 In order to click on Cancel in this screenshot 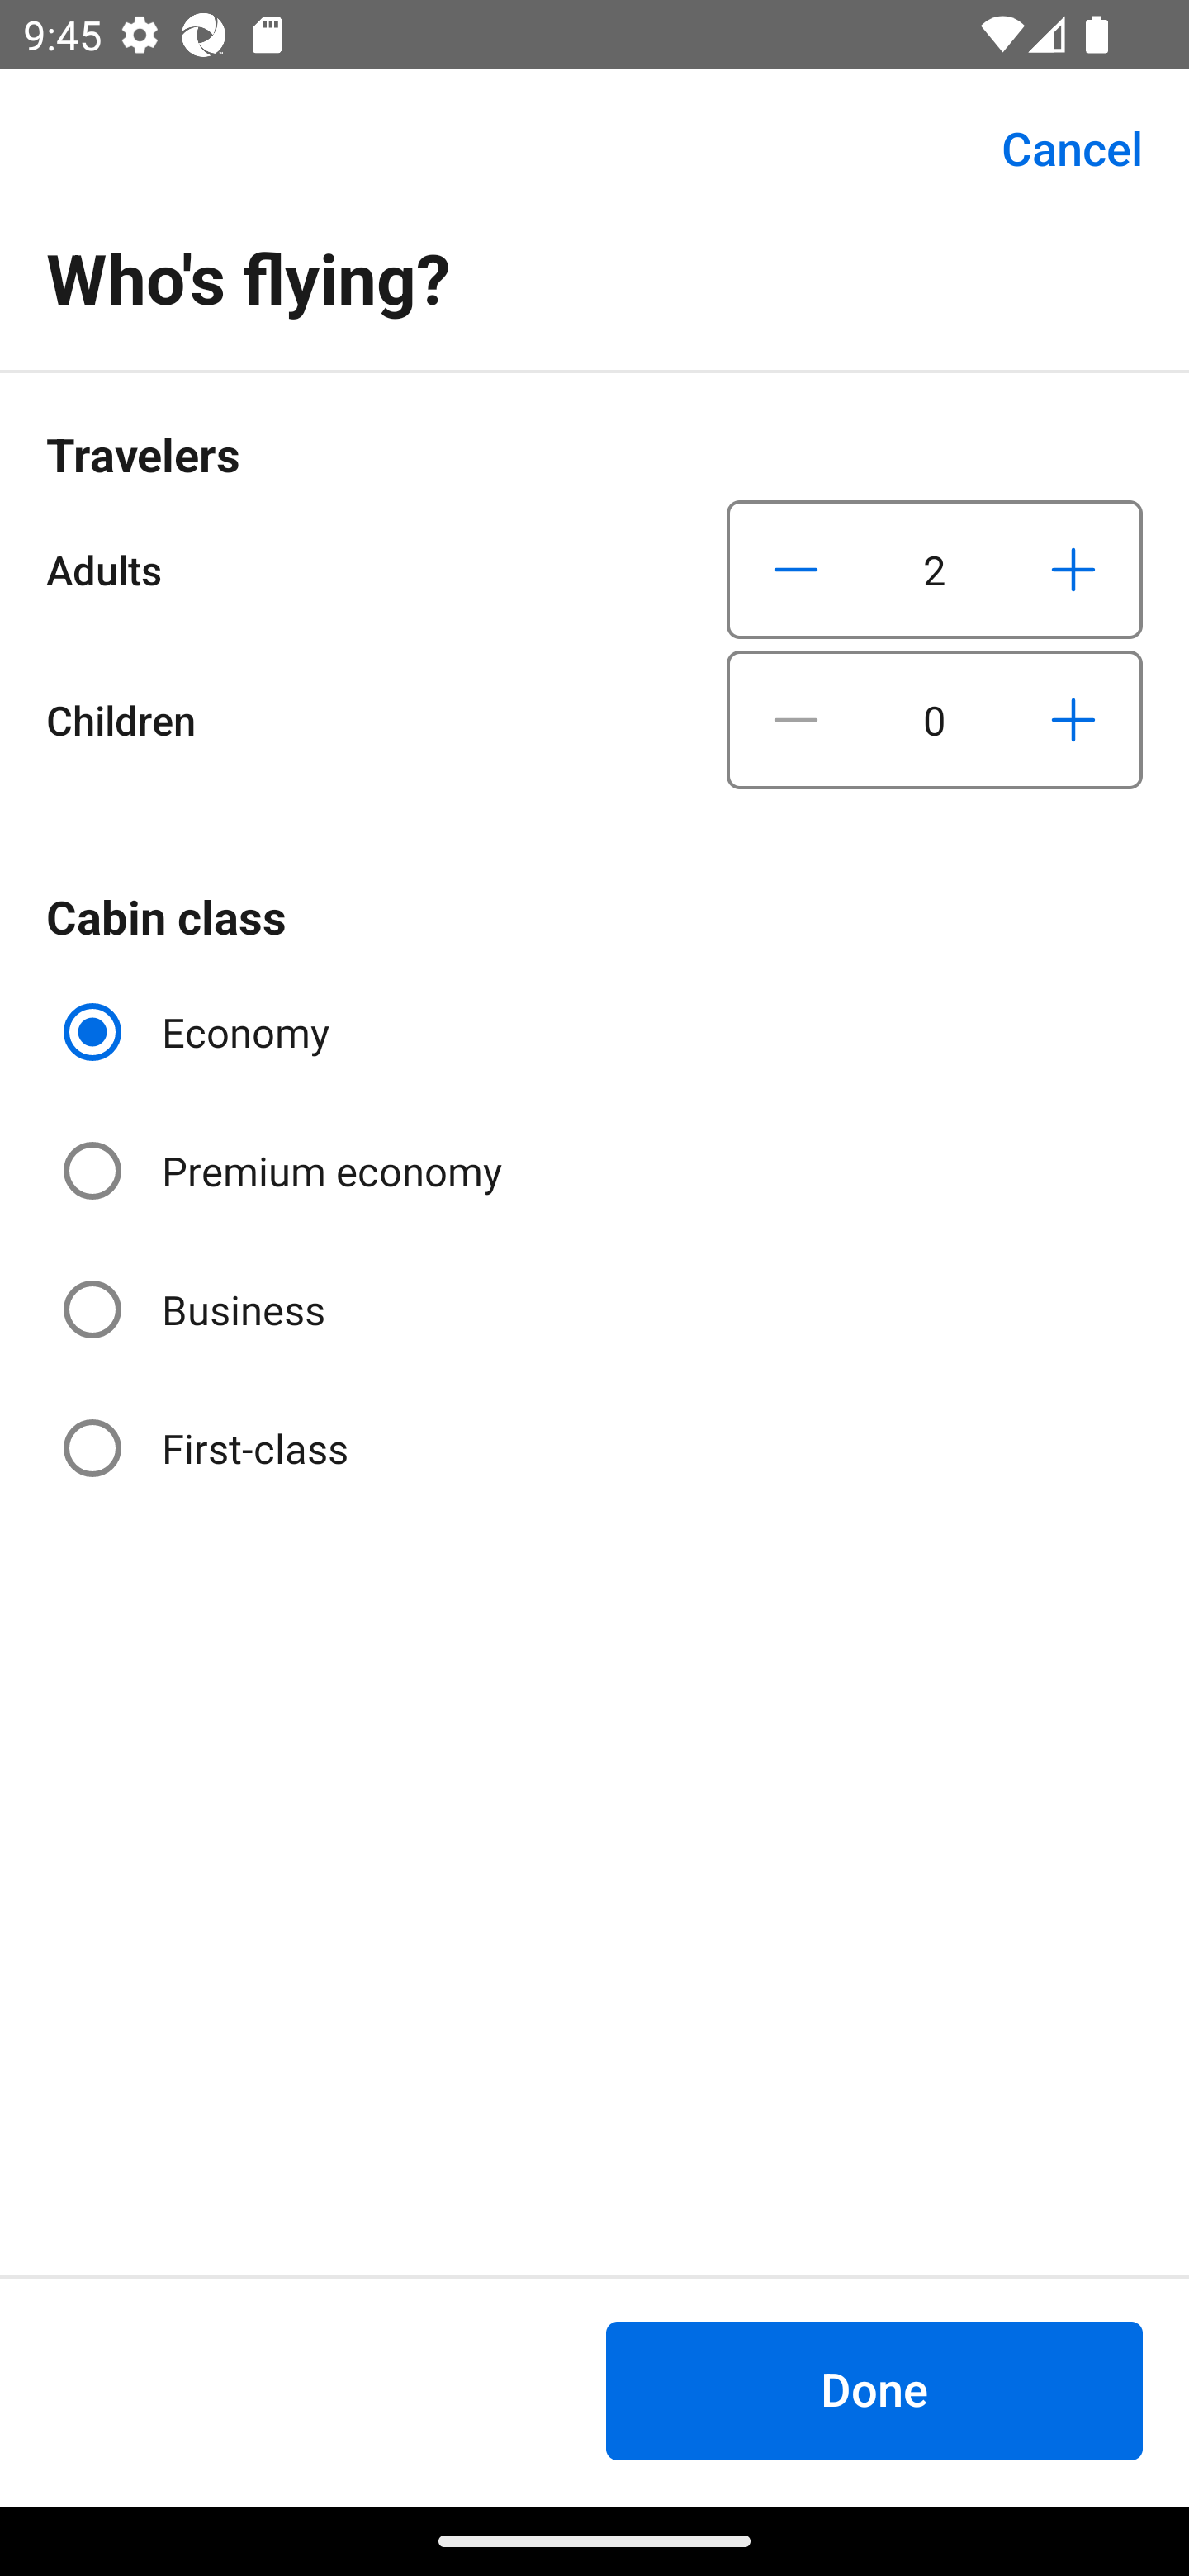, I will do `click(1054, 149)`.